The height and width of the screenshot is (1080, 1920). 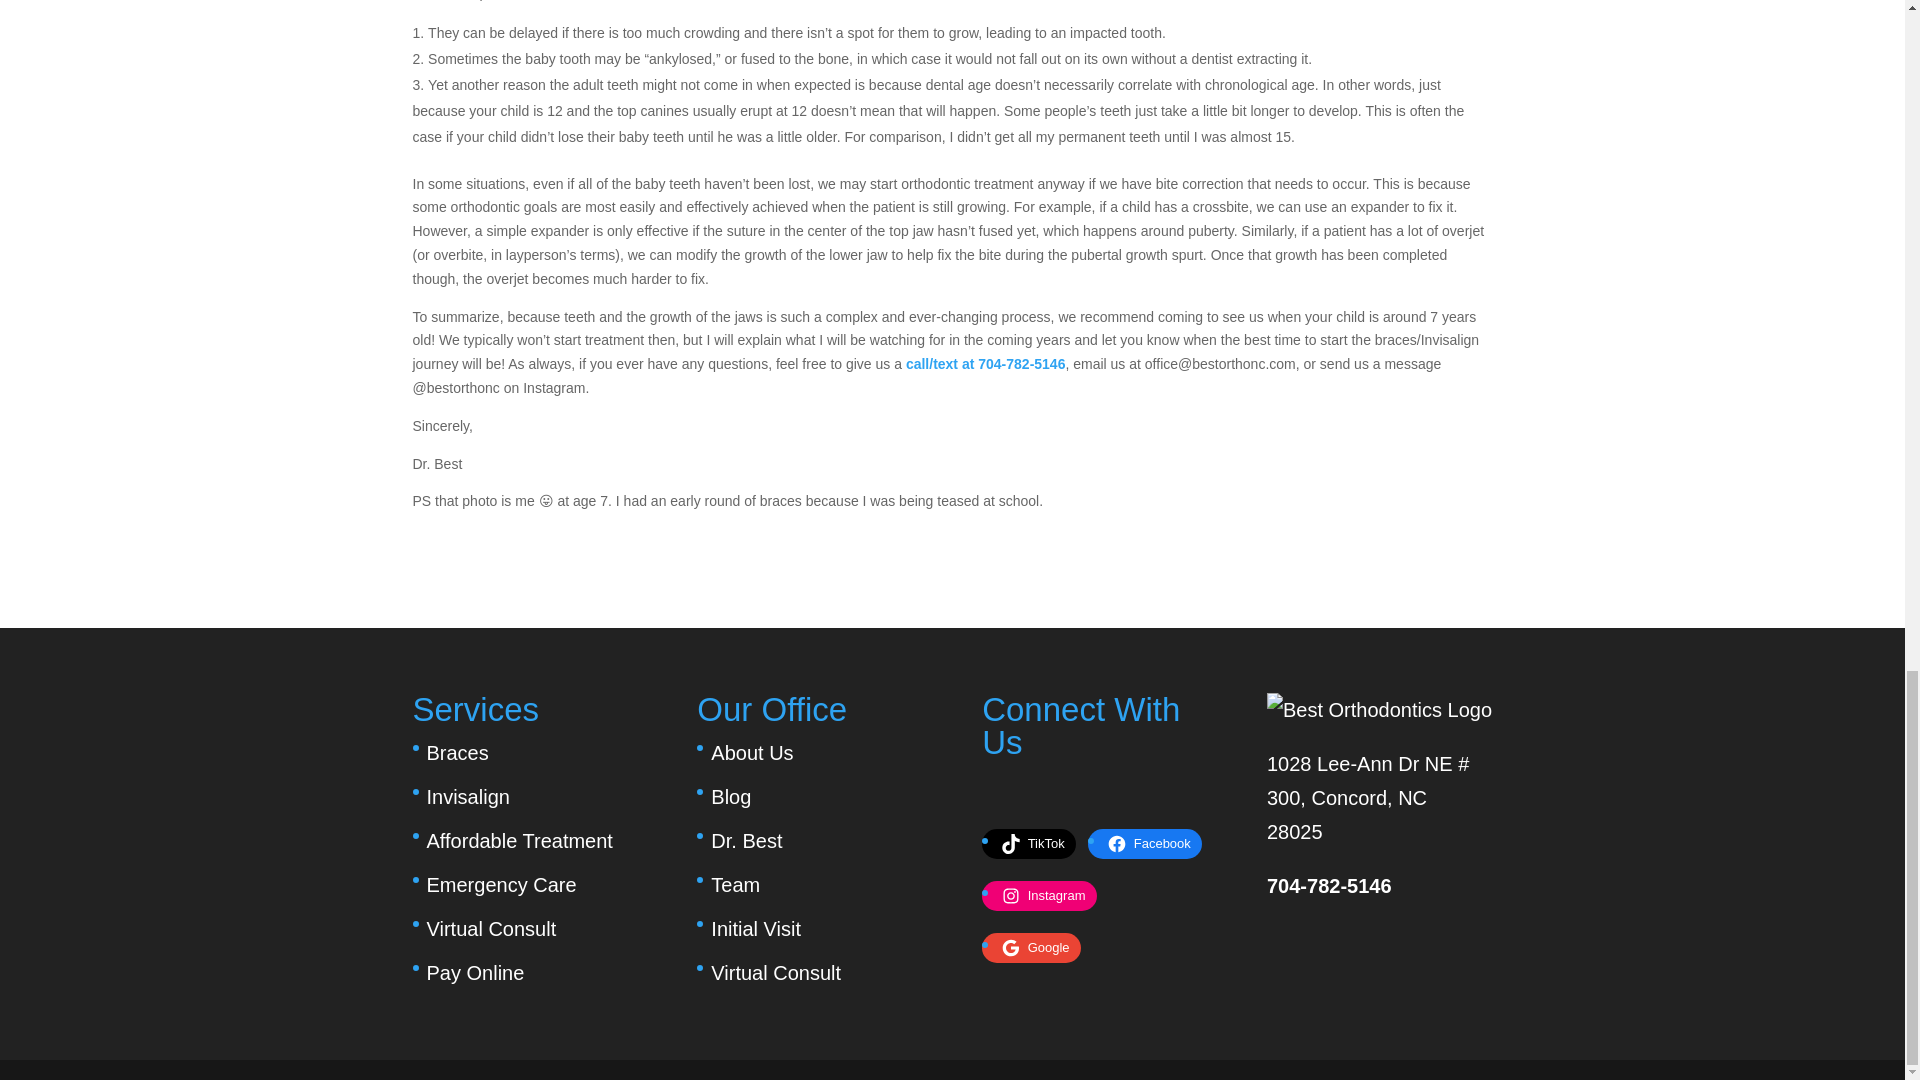 I want to click on Virtual Consult, so click(x=491, y=928).